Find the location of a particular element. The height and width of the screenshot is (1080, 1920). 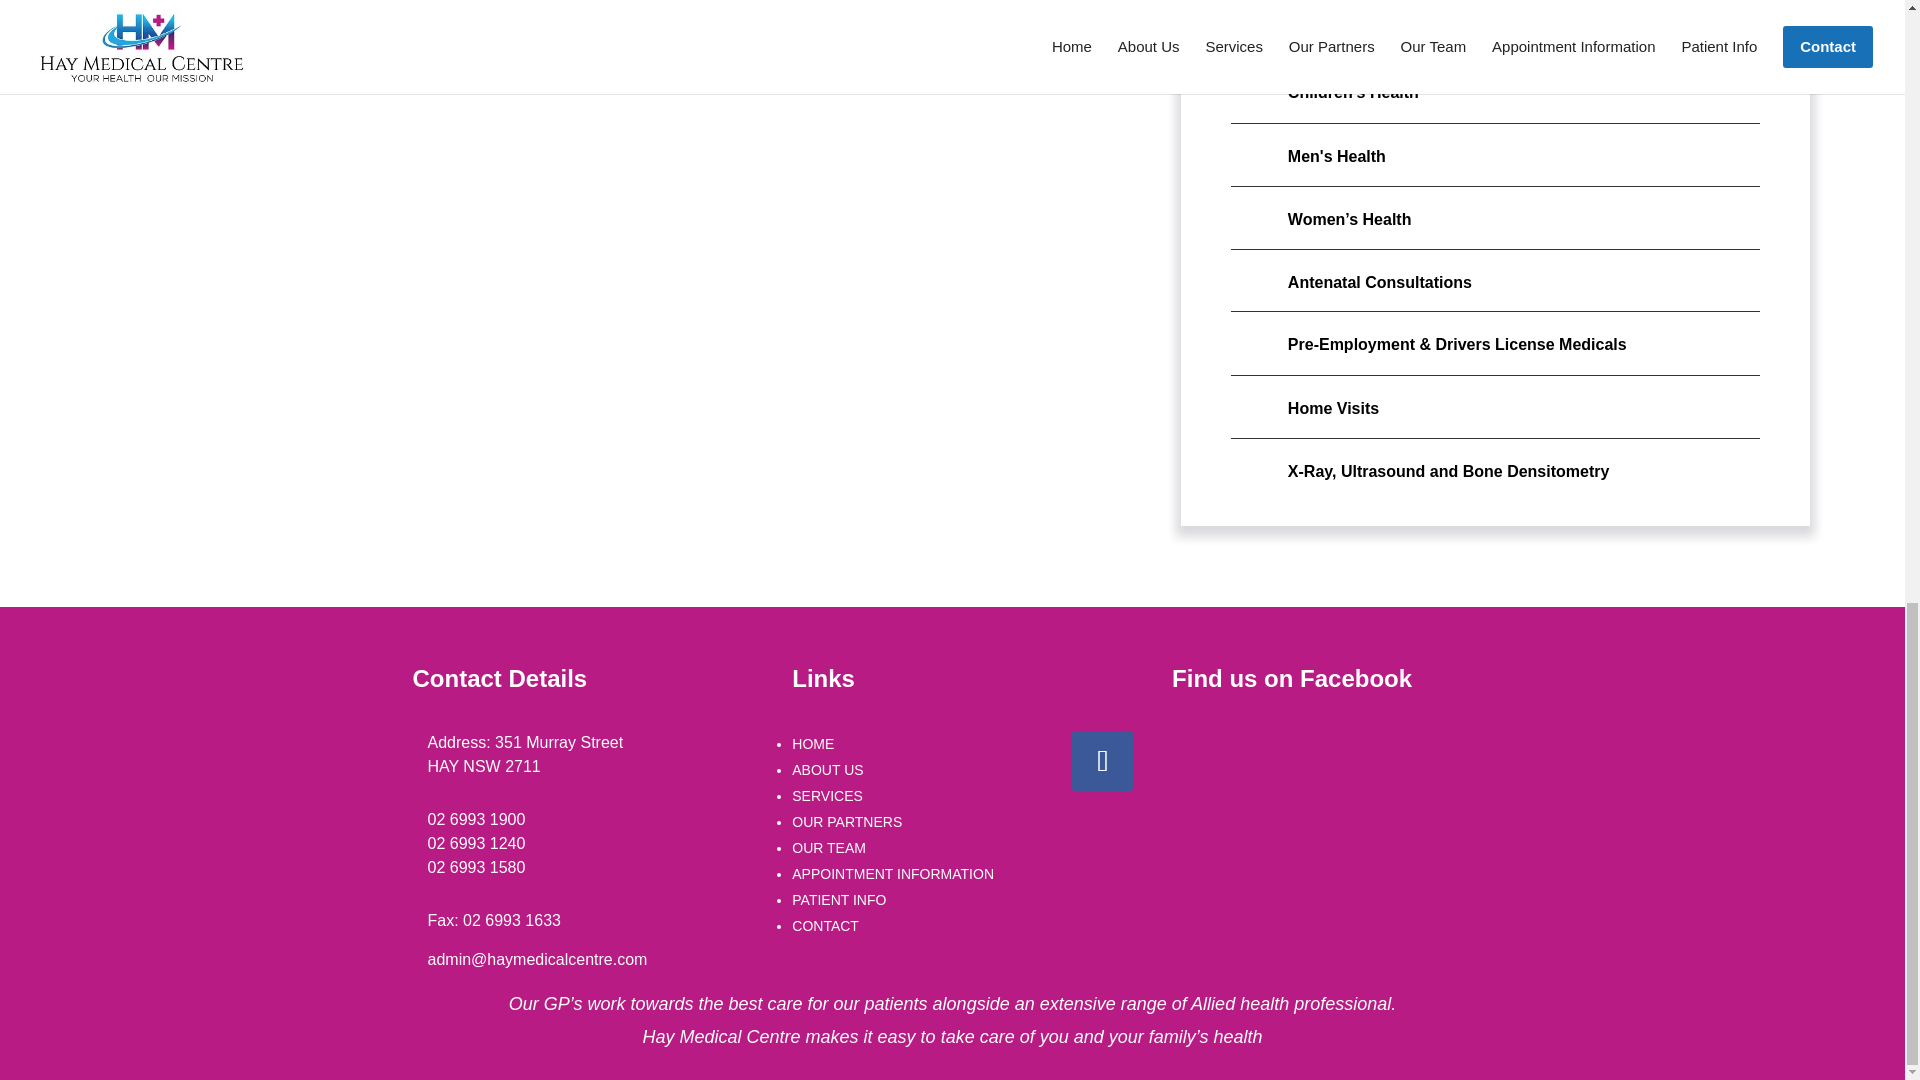

02 6993 1240 is located at coordinates (477, 843).